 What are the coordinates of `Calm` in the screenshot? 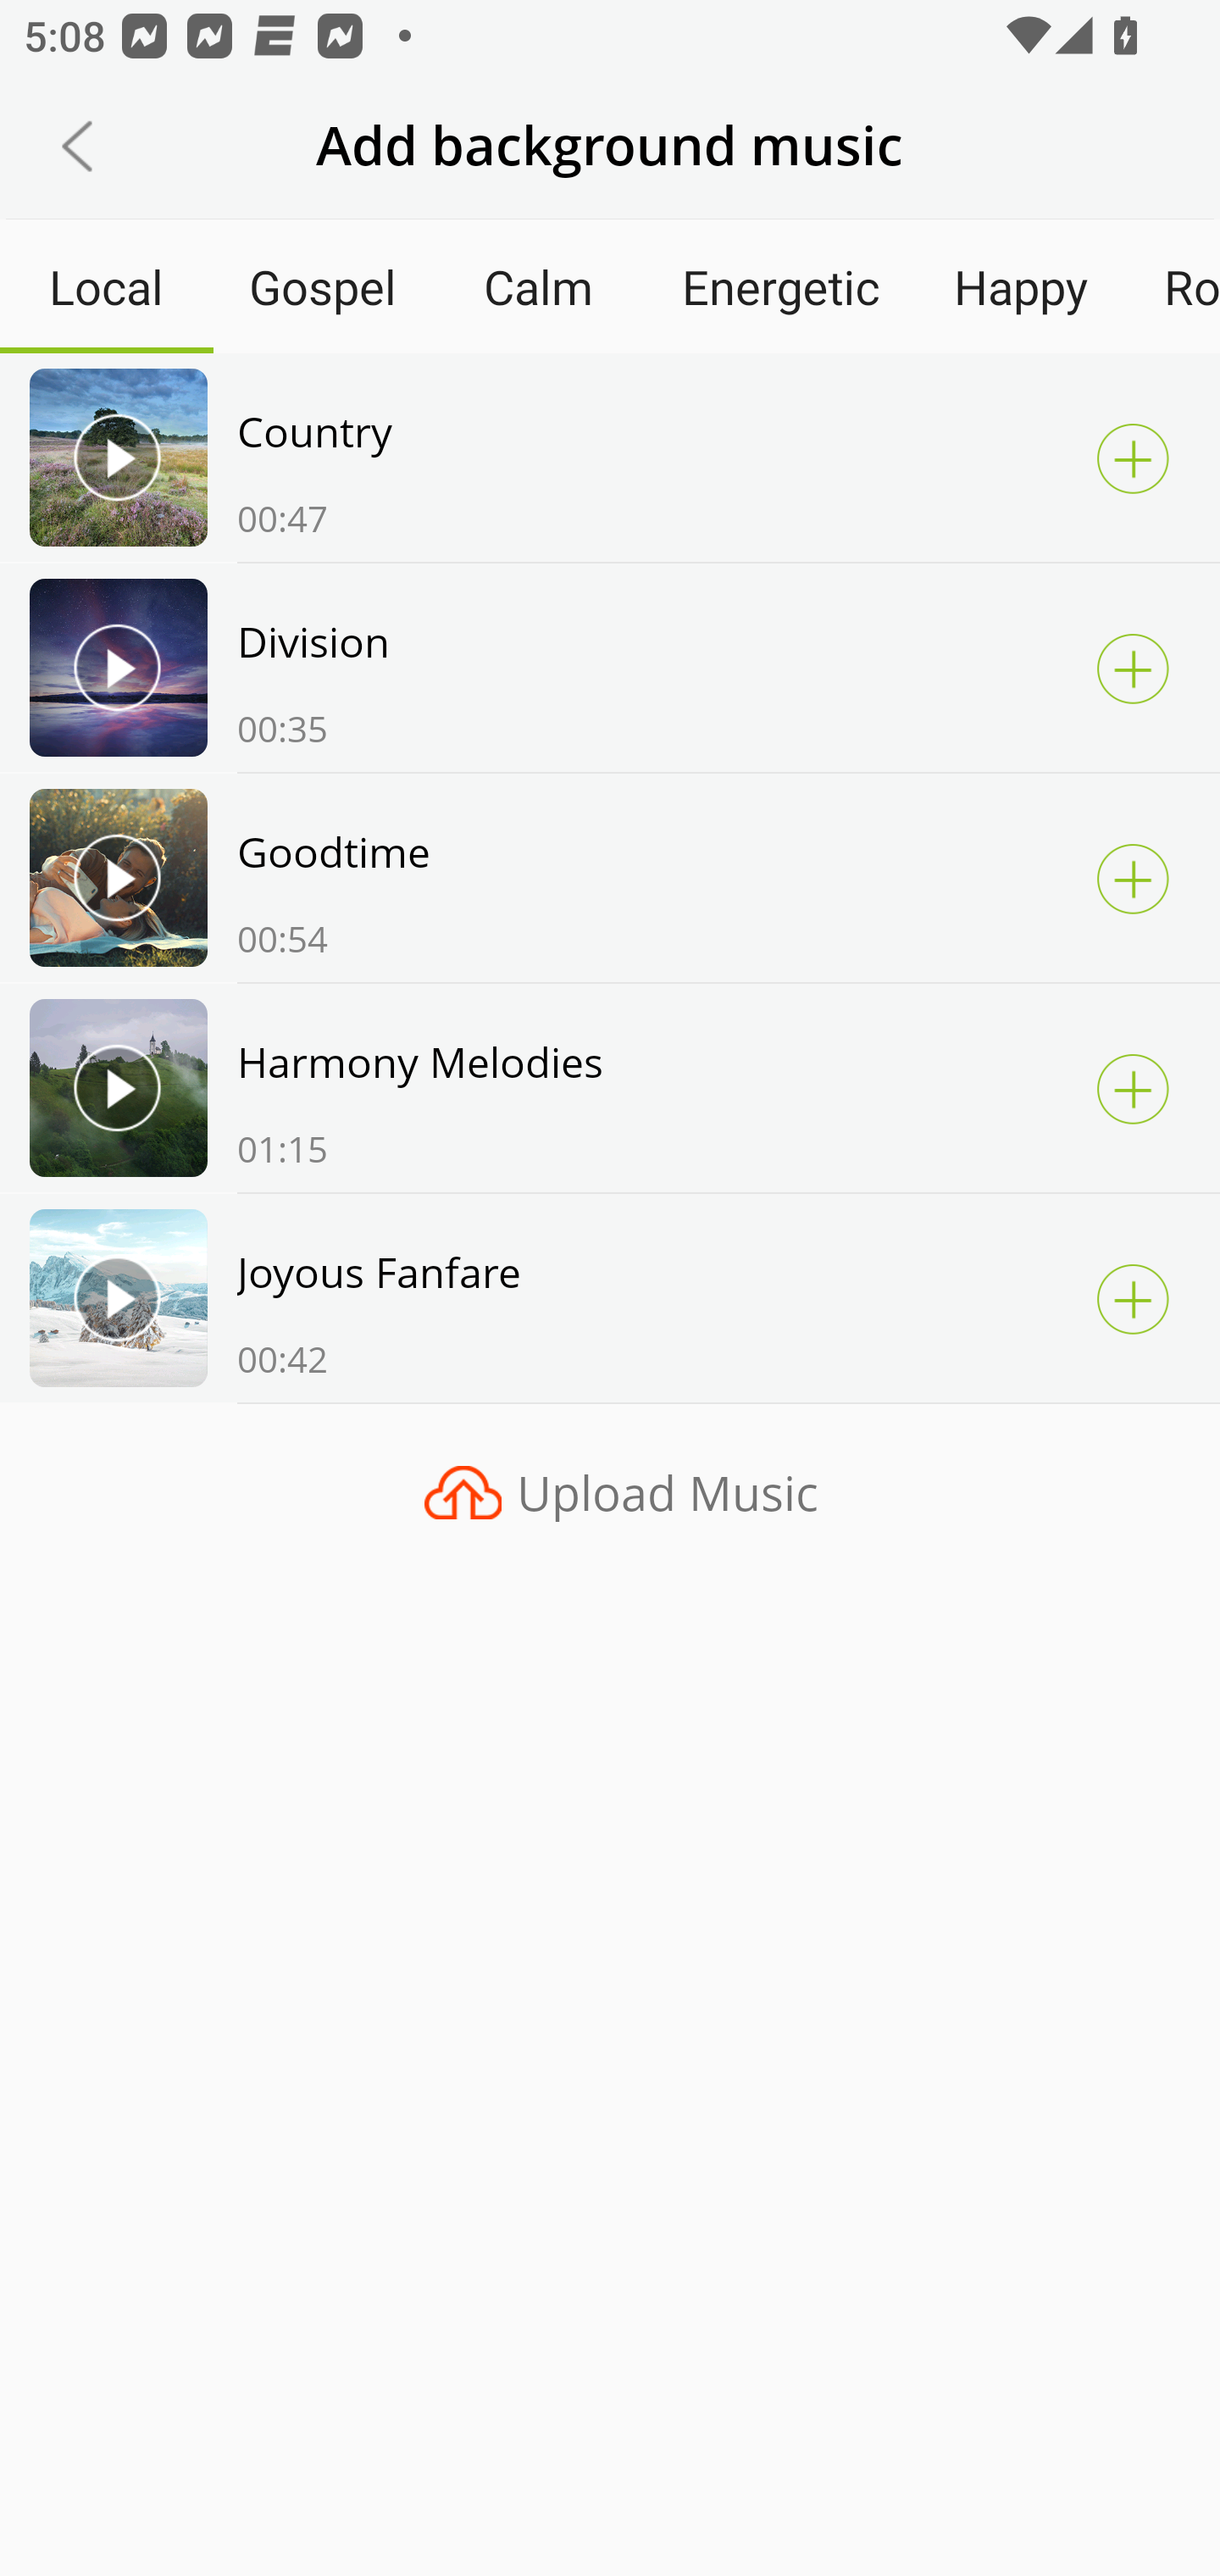 It's located at (538, 286).